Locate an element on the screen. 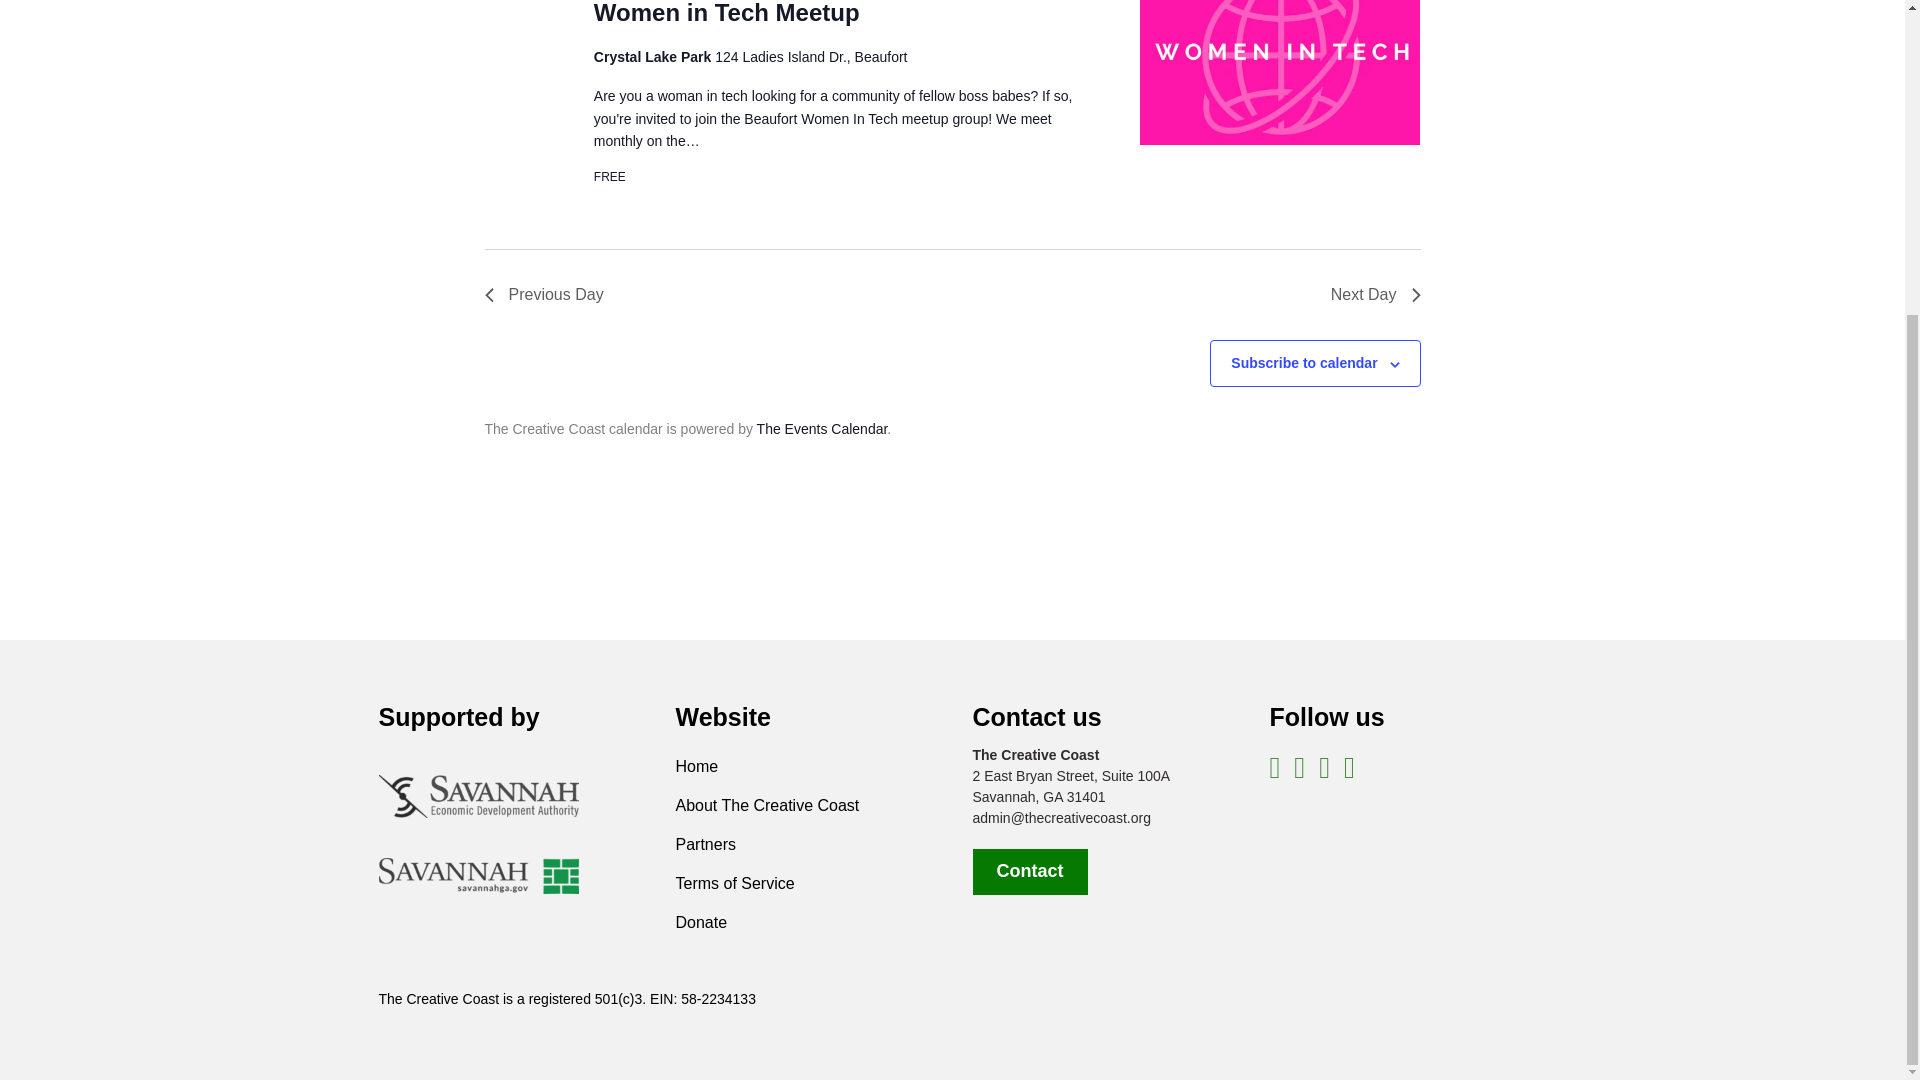  Women in Tech Meetup is located at coordinates (1280, 72).